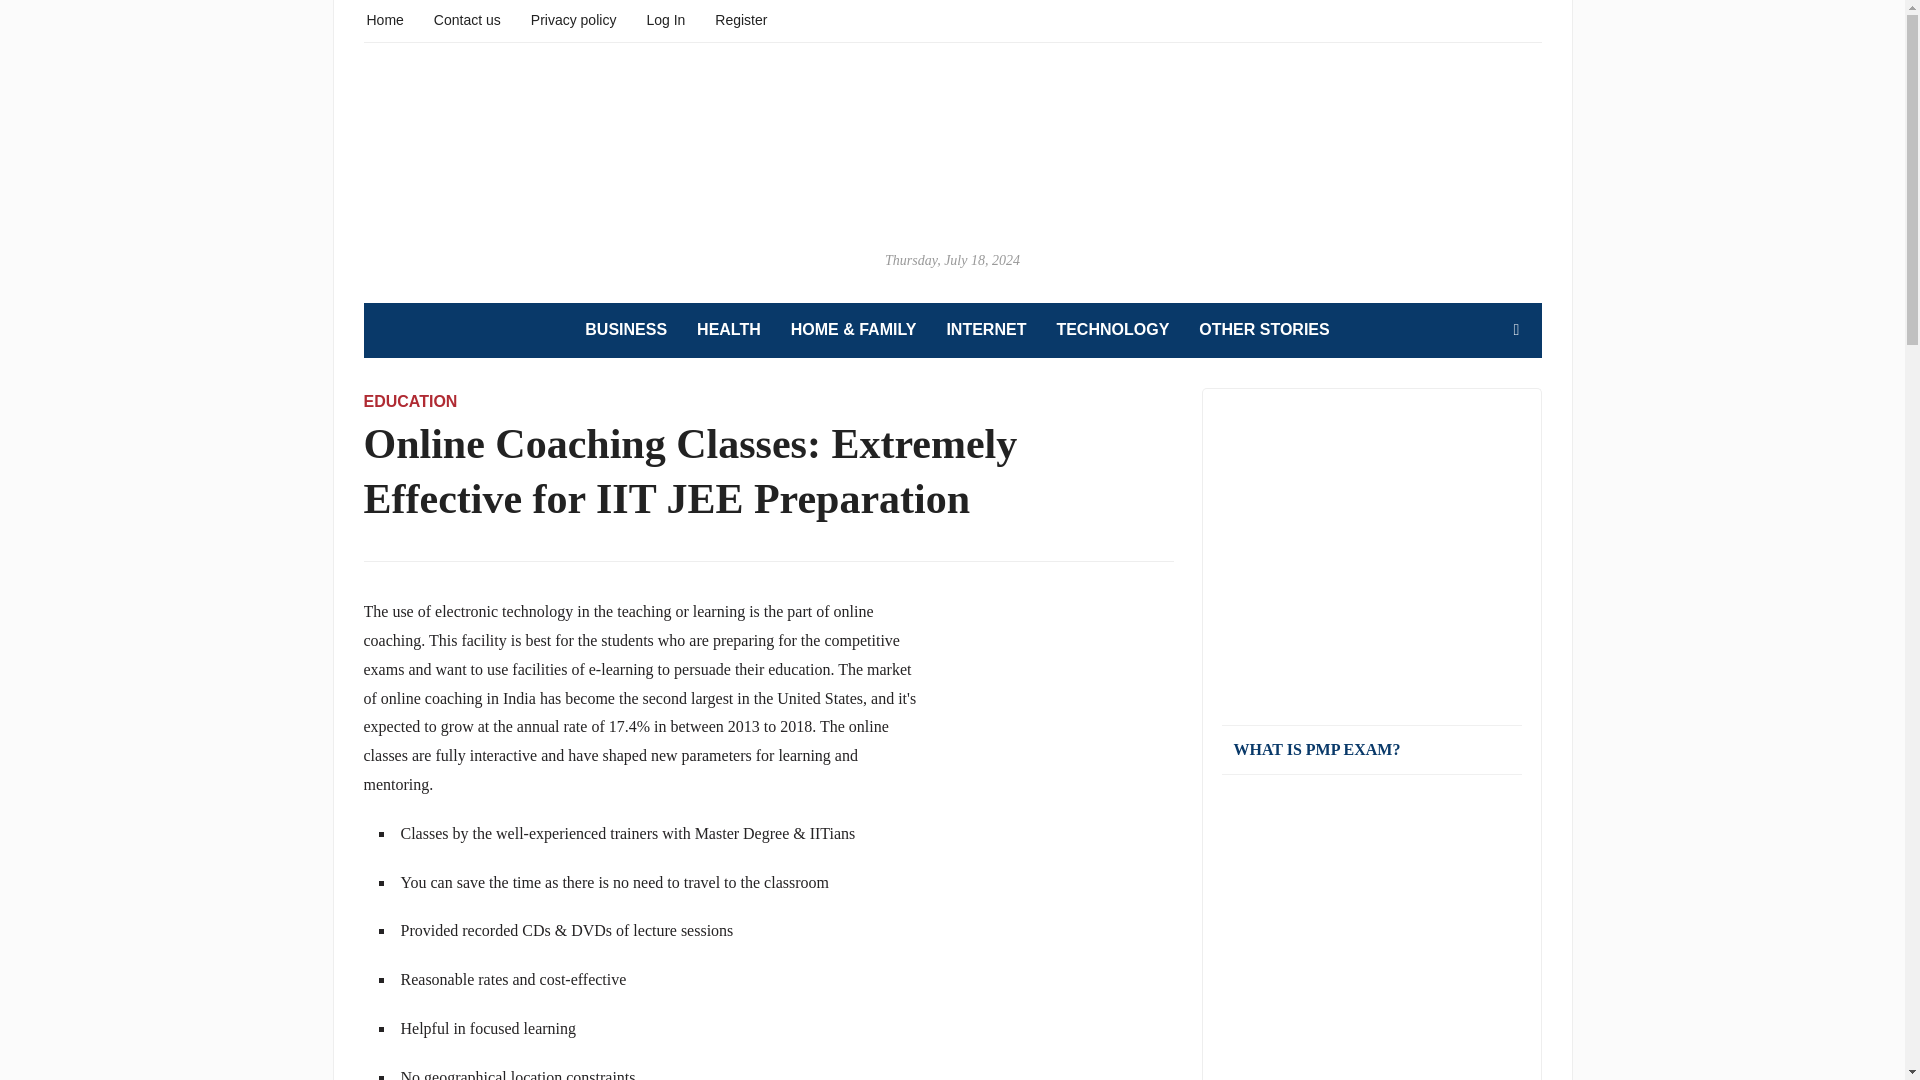 The width and height of the screenshot is (1920, 1080). I want to click on Privacy policy, so click(574, 18).